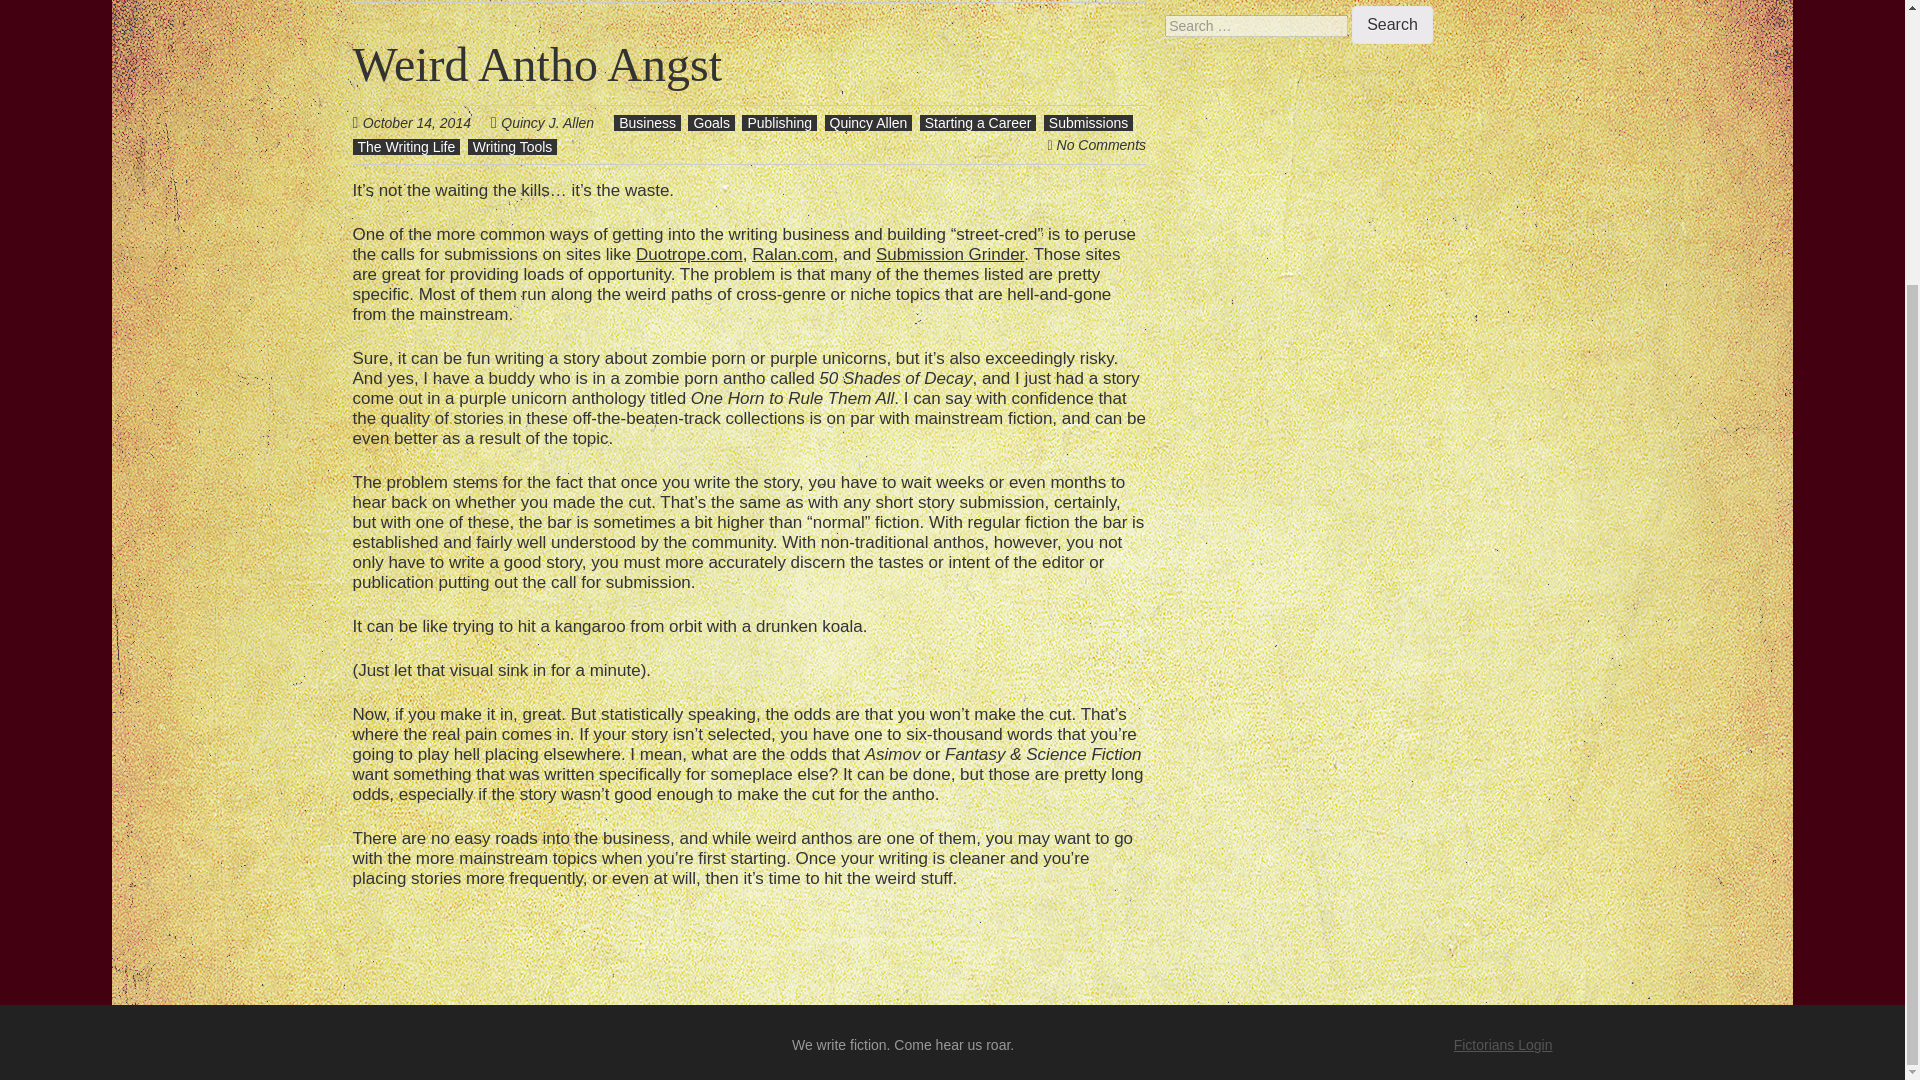 The image size is (1920, 1080). Describe the element at coordinates (792, 254) in the screenshot. I see `Ralan.com` at that location.